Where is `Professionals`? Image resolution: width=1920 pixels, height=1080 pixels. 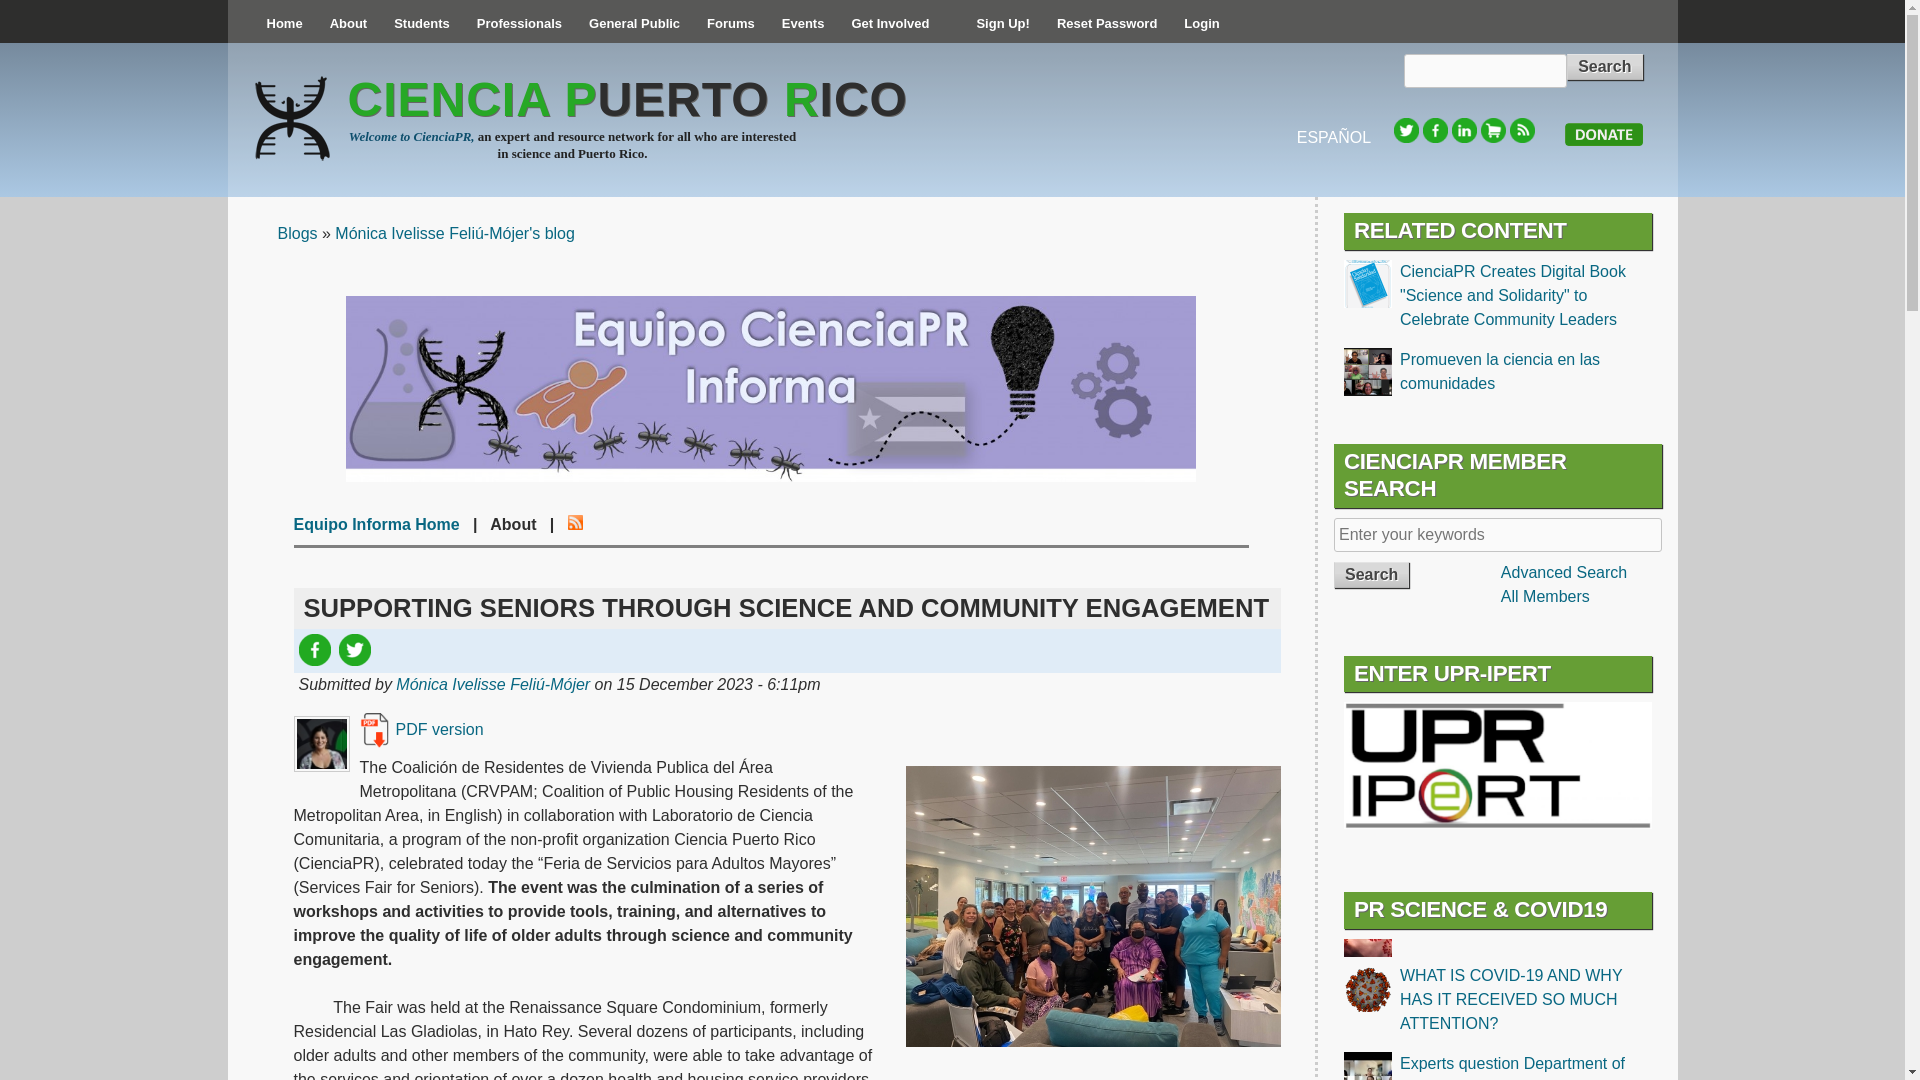 Professionals is located at coordinates (519, 24).